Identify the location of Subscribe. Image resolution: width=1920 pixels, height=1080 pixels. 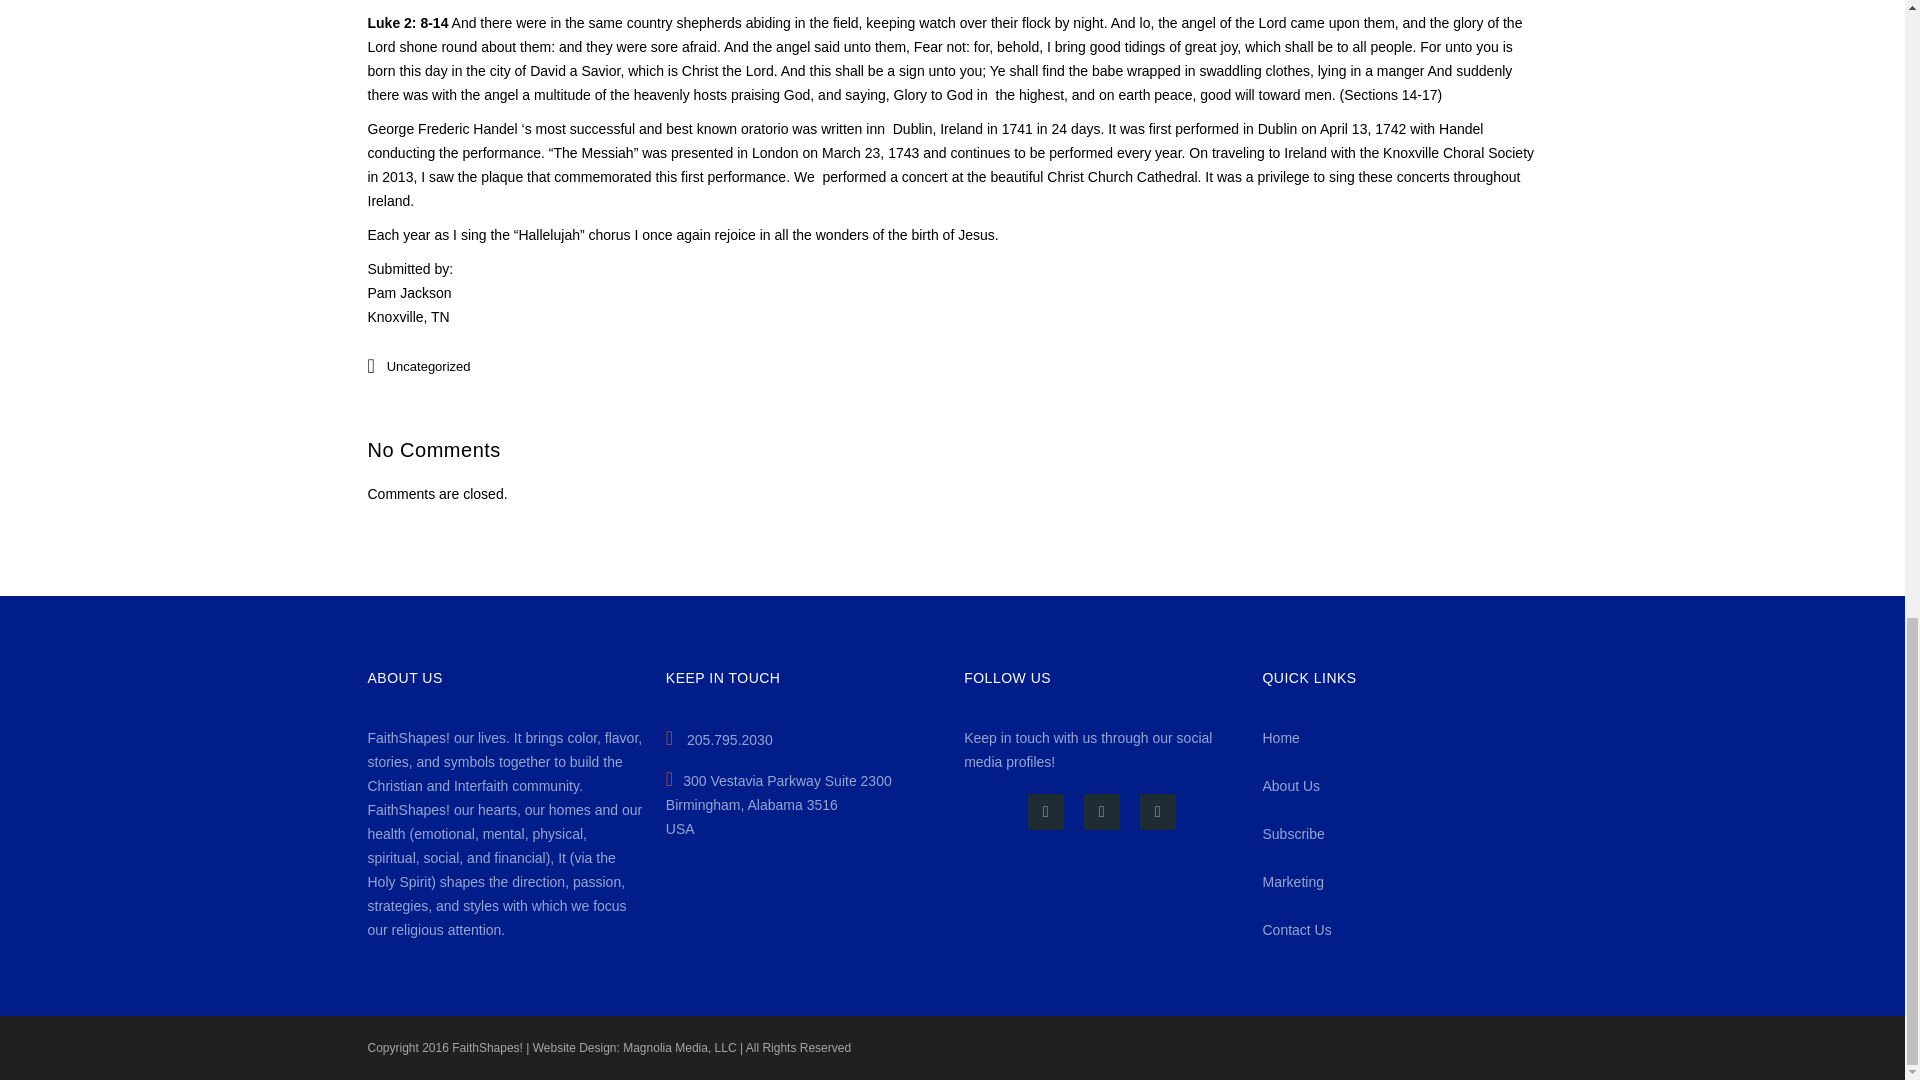
(1292, 834).